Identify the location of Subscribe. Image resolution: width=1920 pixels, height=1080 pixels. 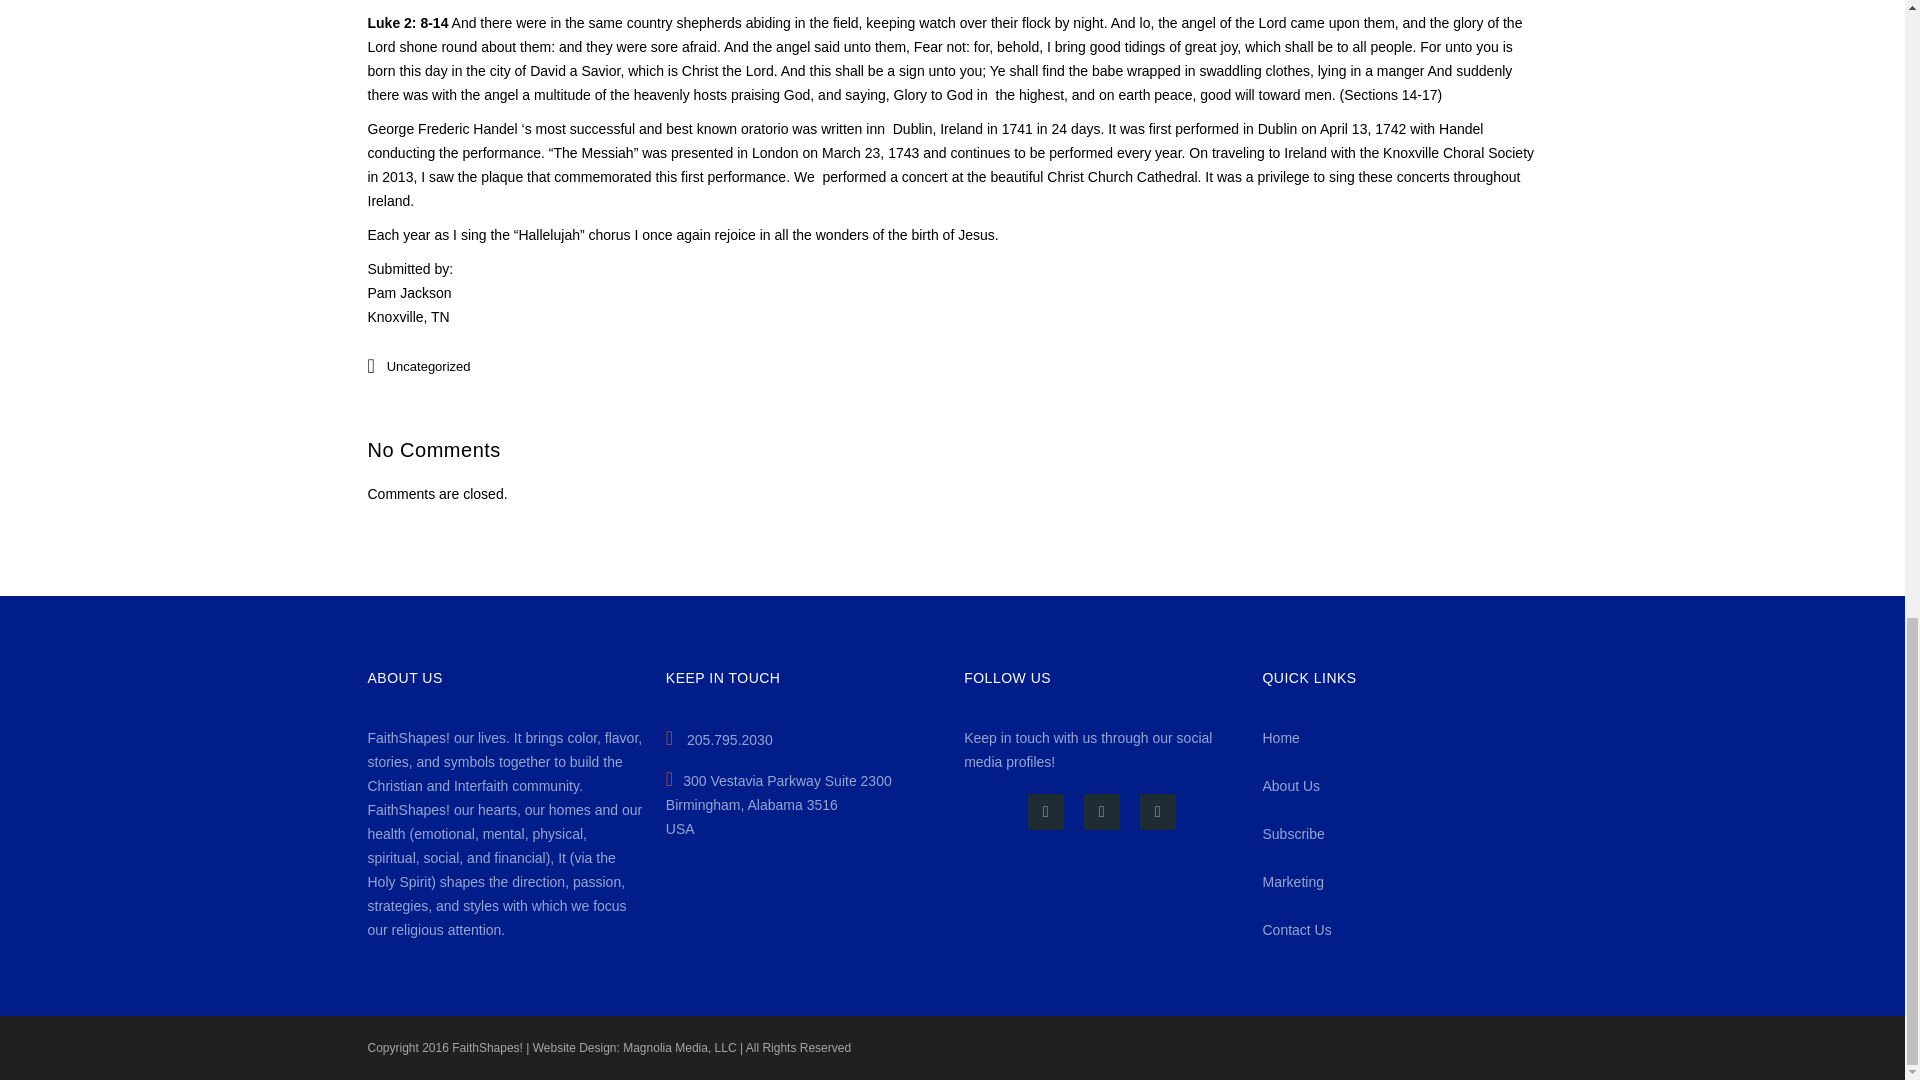
(1292, 834).